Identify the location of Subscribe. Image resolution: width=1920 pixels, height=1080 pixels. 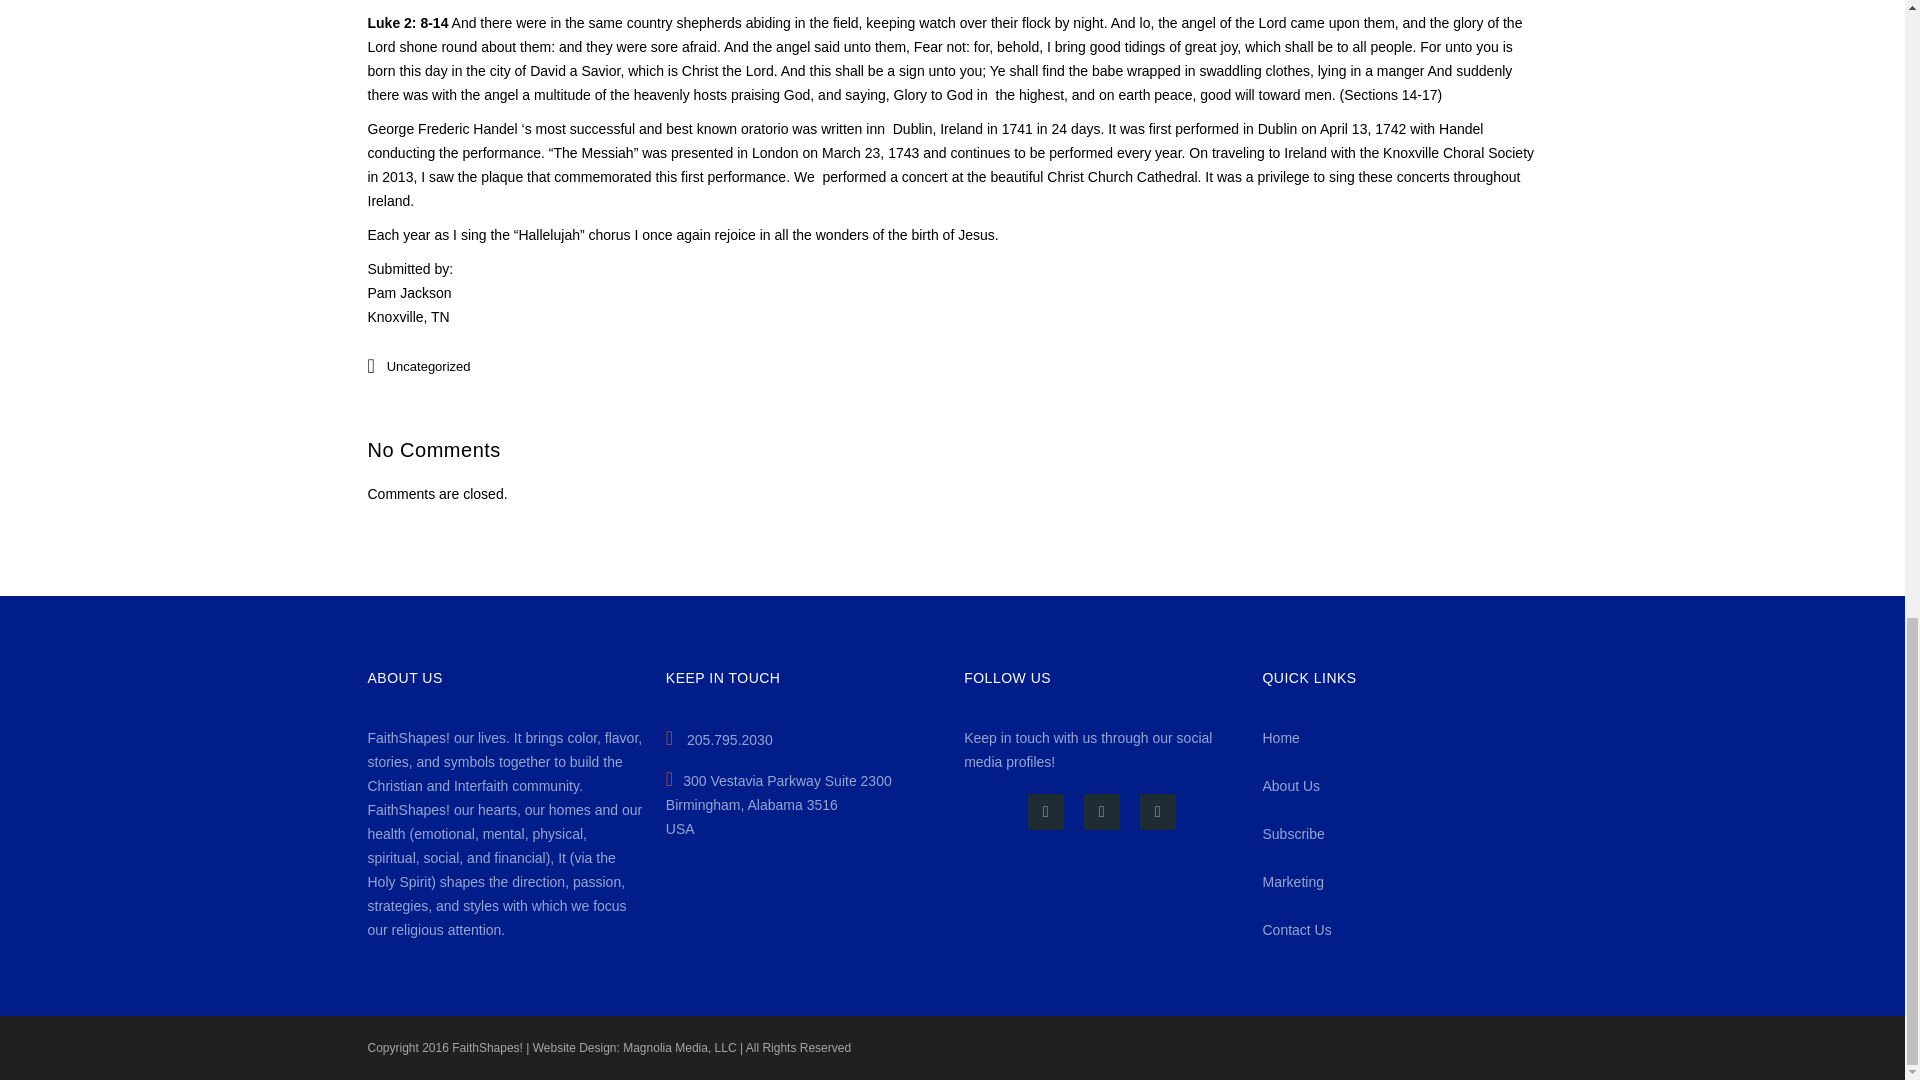
(1292, 834).